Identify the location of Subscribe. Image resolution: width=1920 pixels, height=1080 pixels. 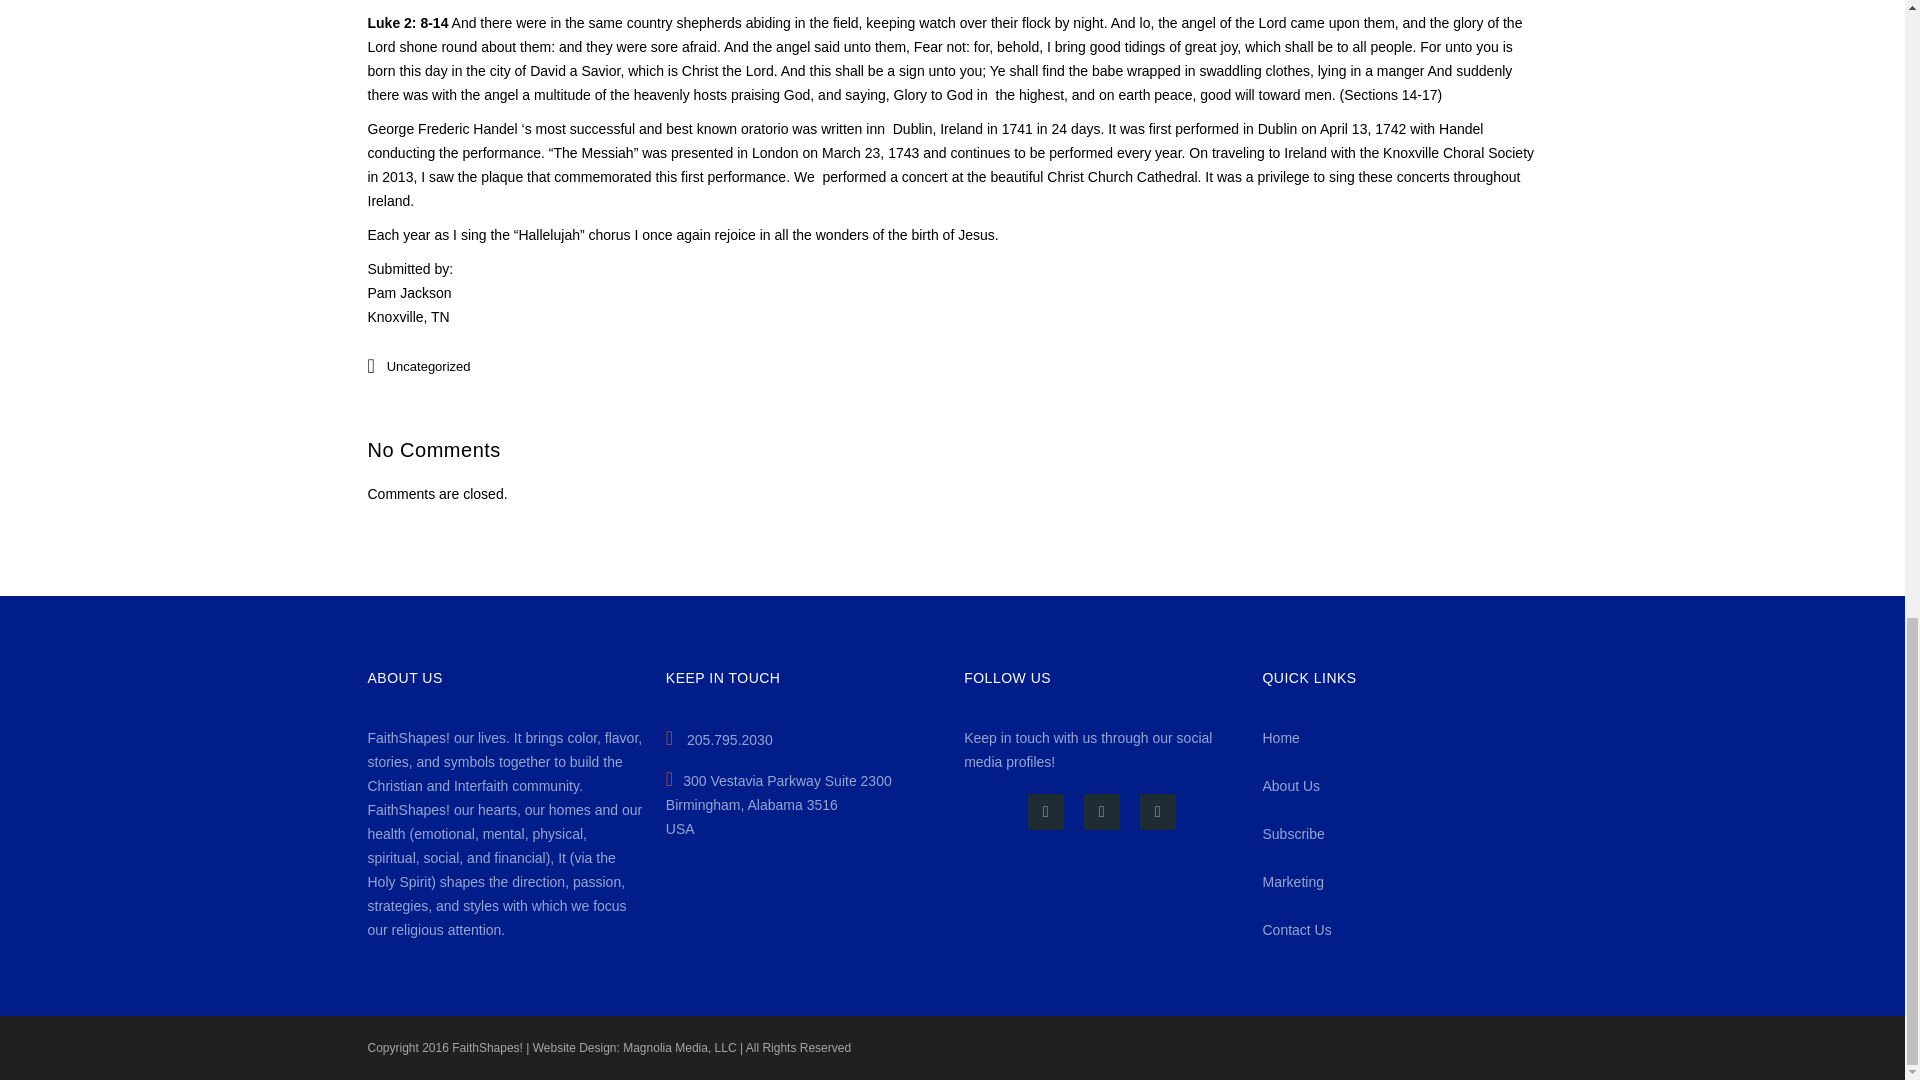
(1292, 834).